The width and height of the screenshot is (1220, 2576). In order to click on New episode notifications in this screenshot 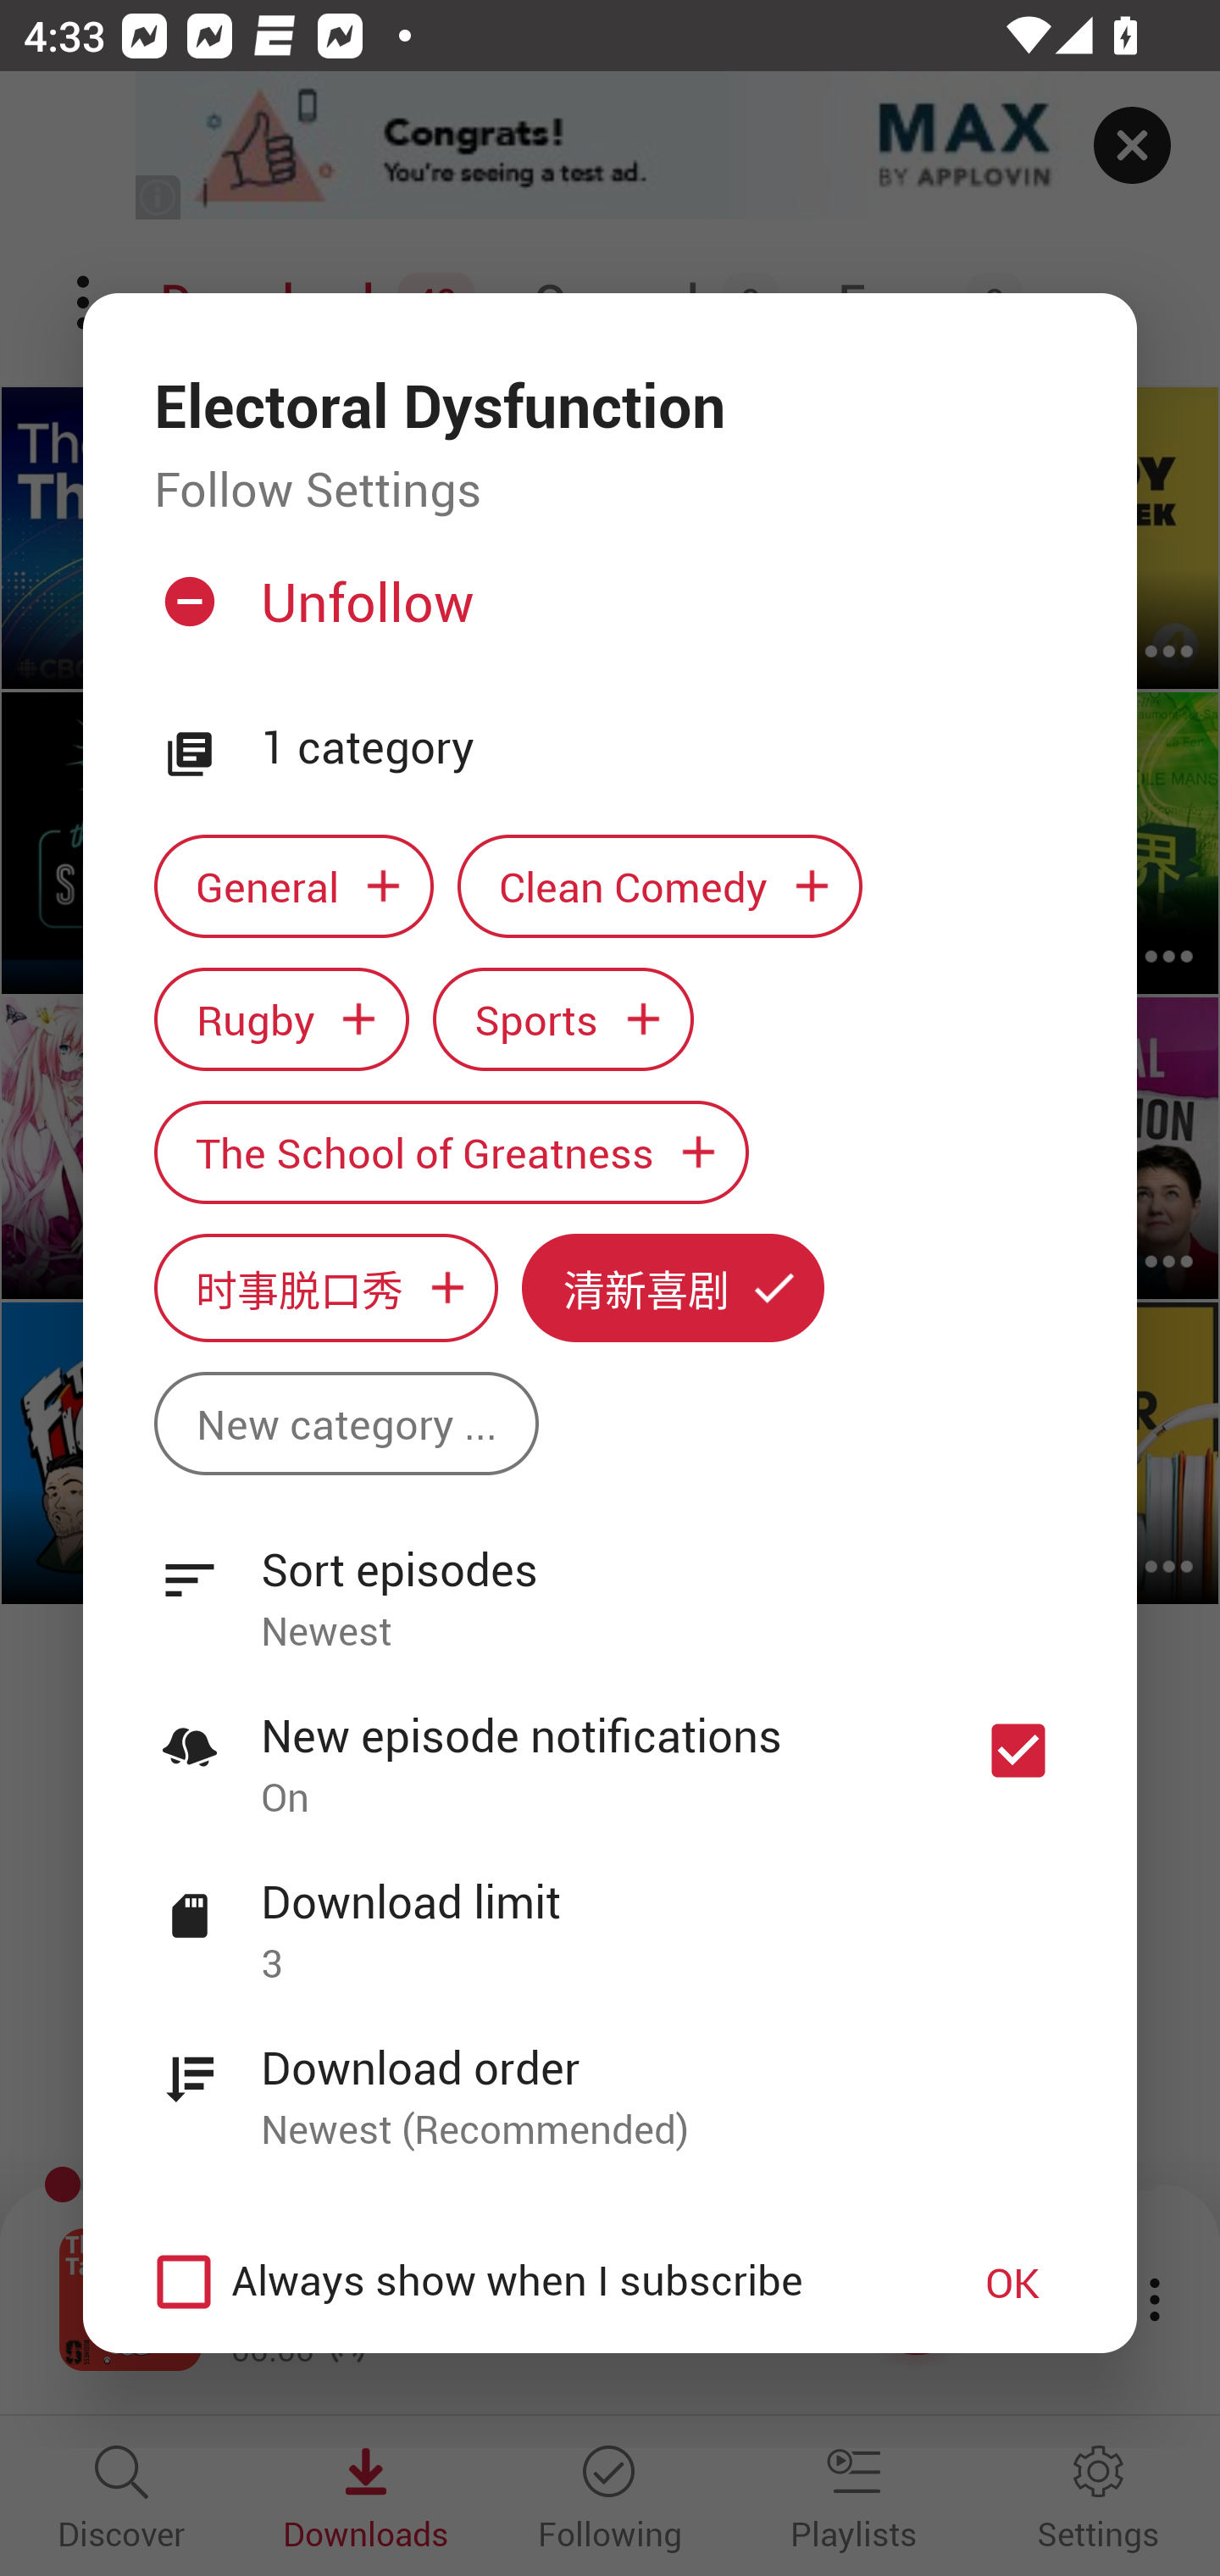, I will do `click(1018, 1750)`.